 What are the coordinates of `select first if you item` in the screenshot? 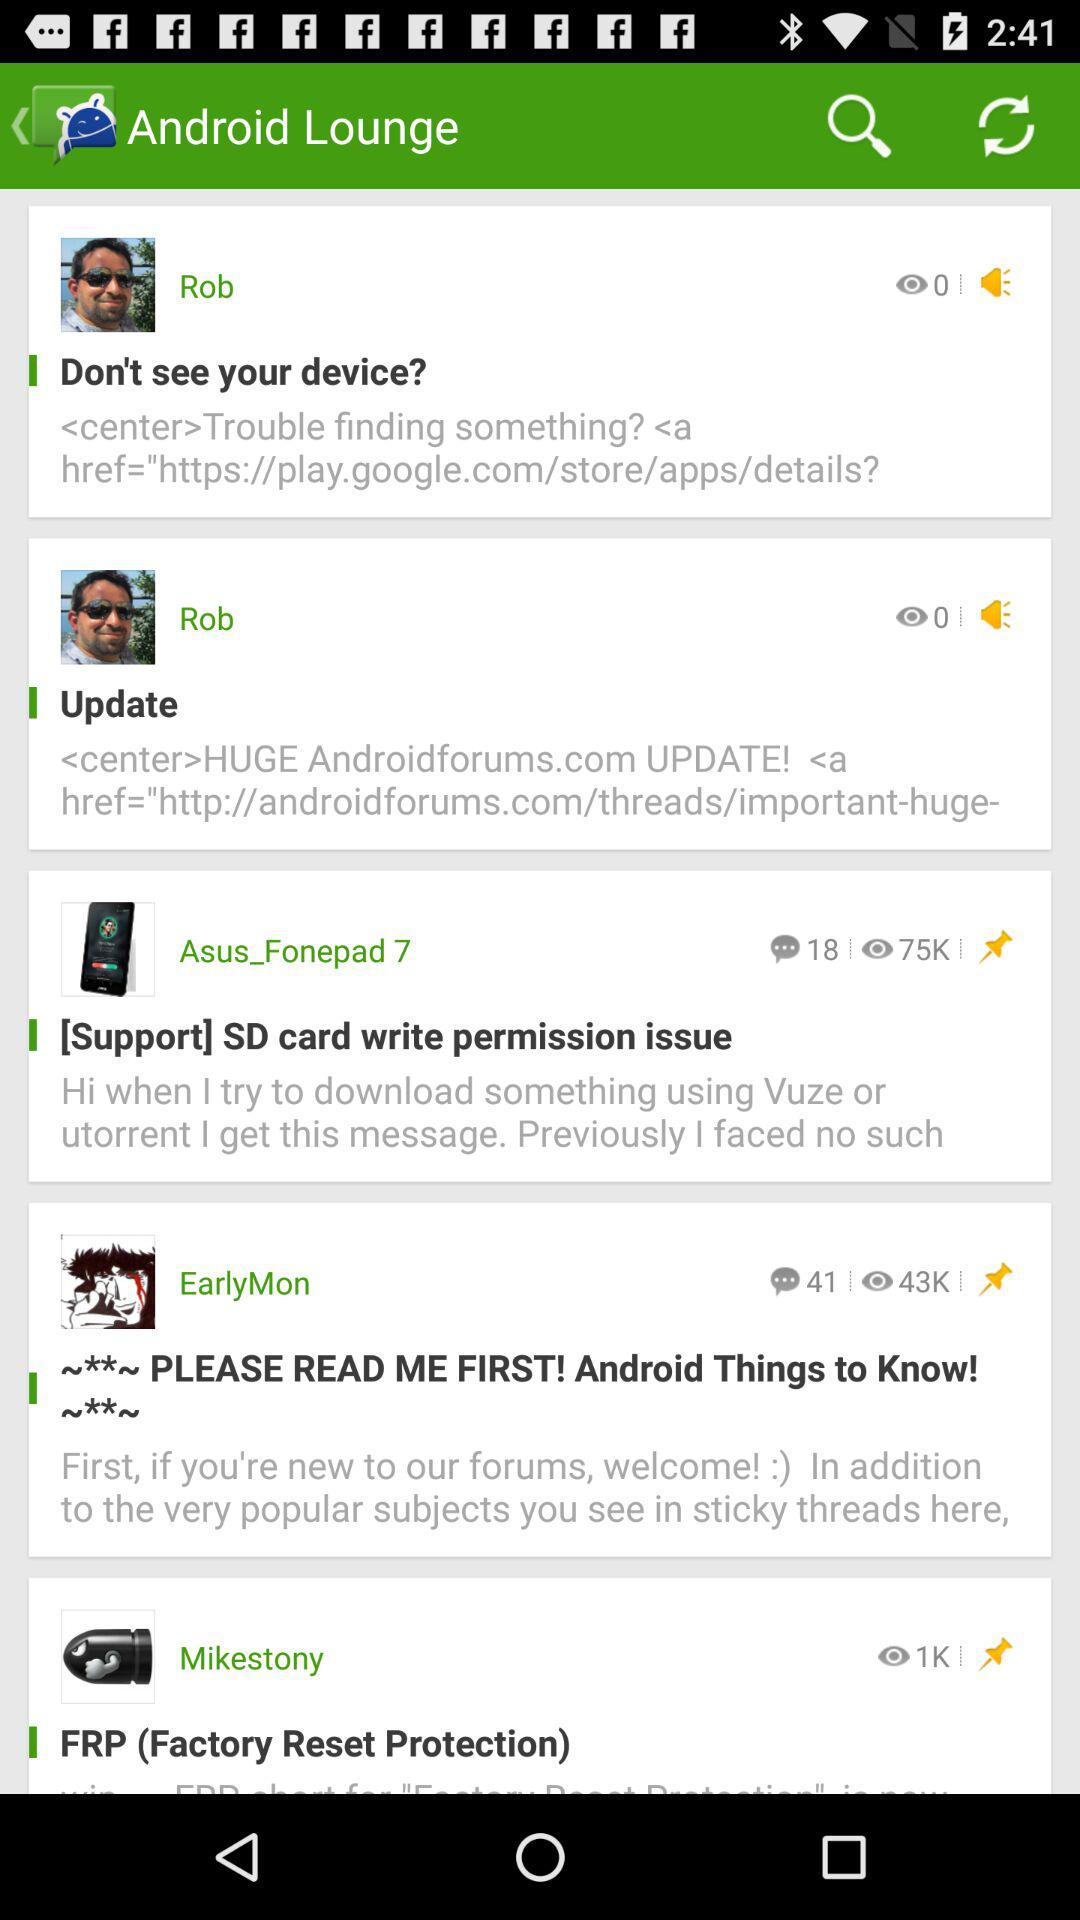 It's located at (540, 1498).